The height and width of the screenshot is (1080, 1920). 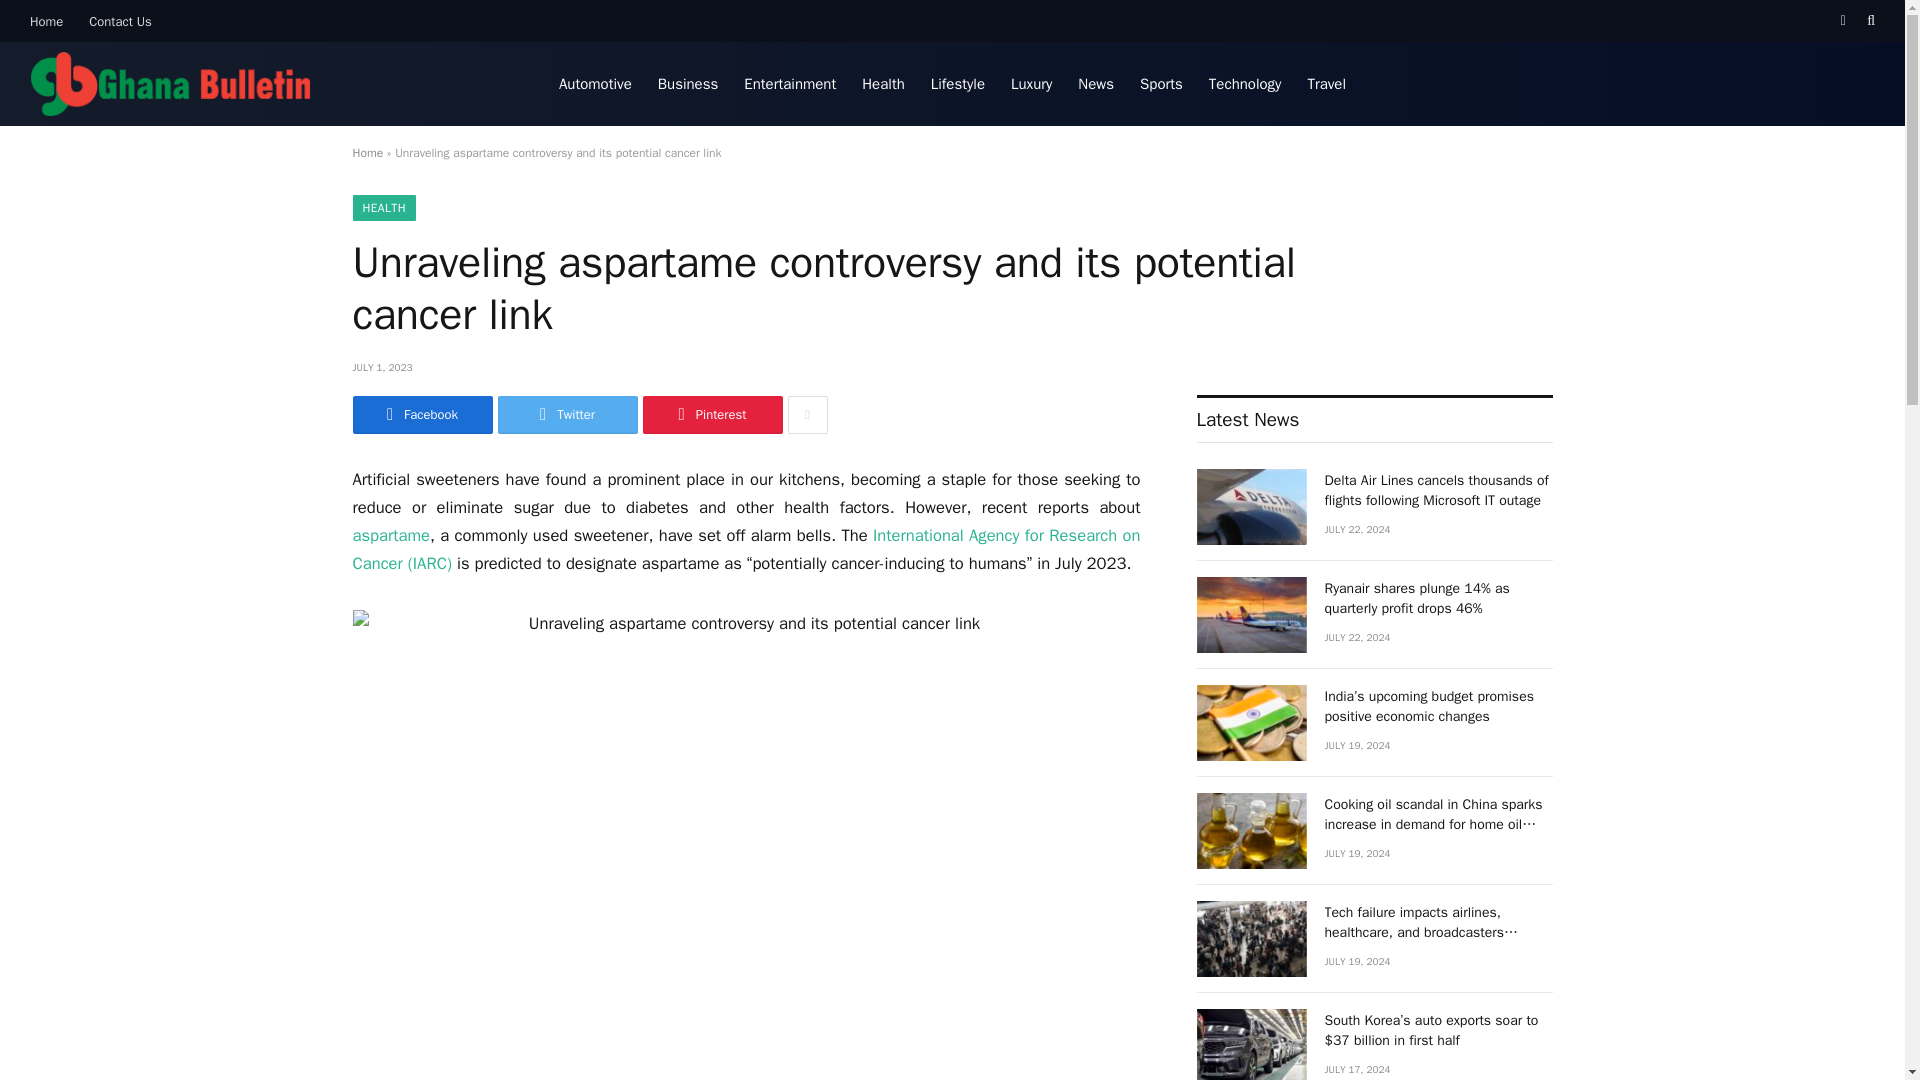 I want to click on aspartame, so click(x=390, y=535).